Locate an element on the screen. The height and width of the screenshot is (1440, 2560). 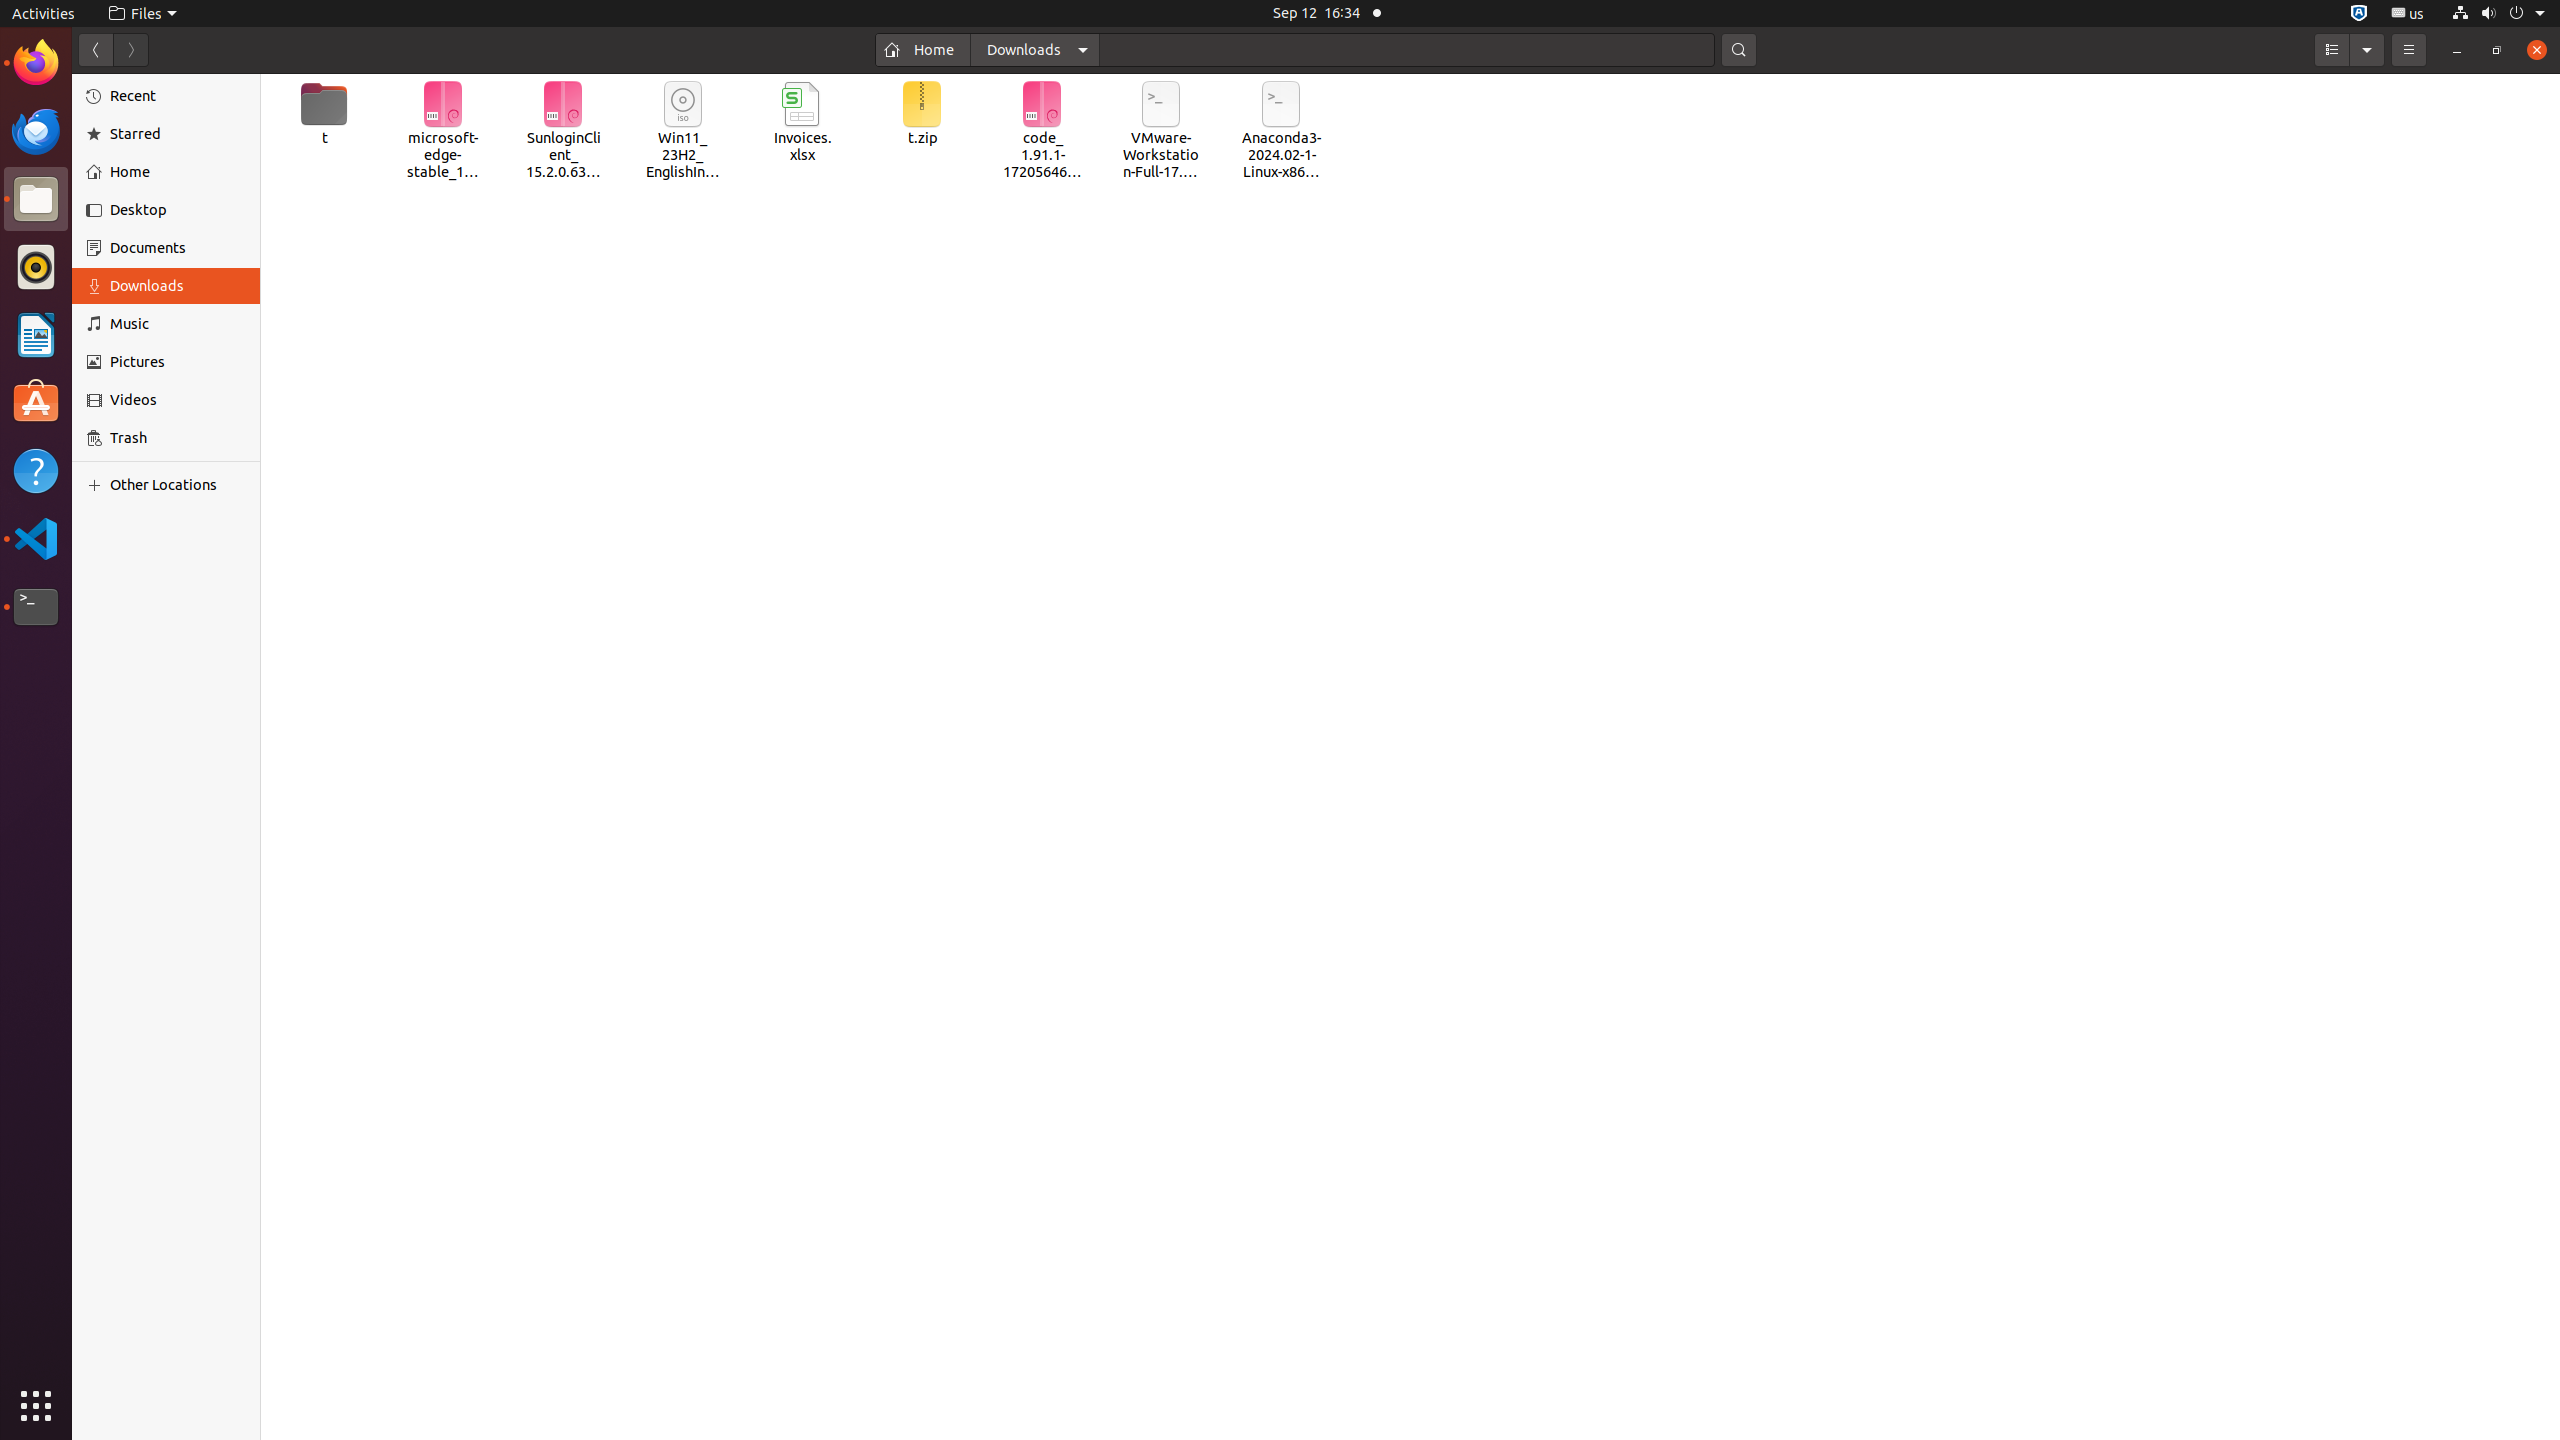
Add is located at coordinates (98, 485).